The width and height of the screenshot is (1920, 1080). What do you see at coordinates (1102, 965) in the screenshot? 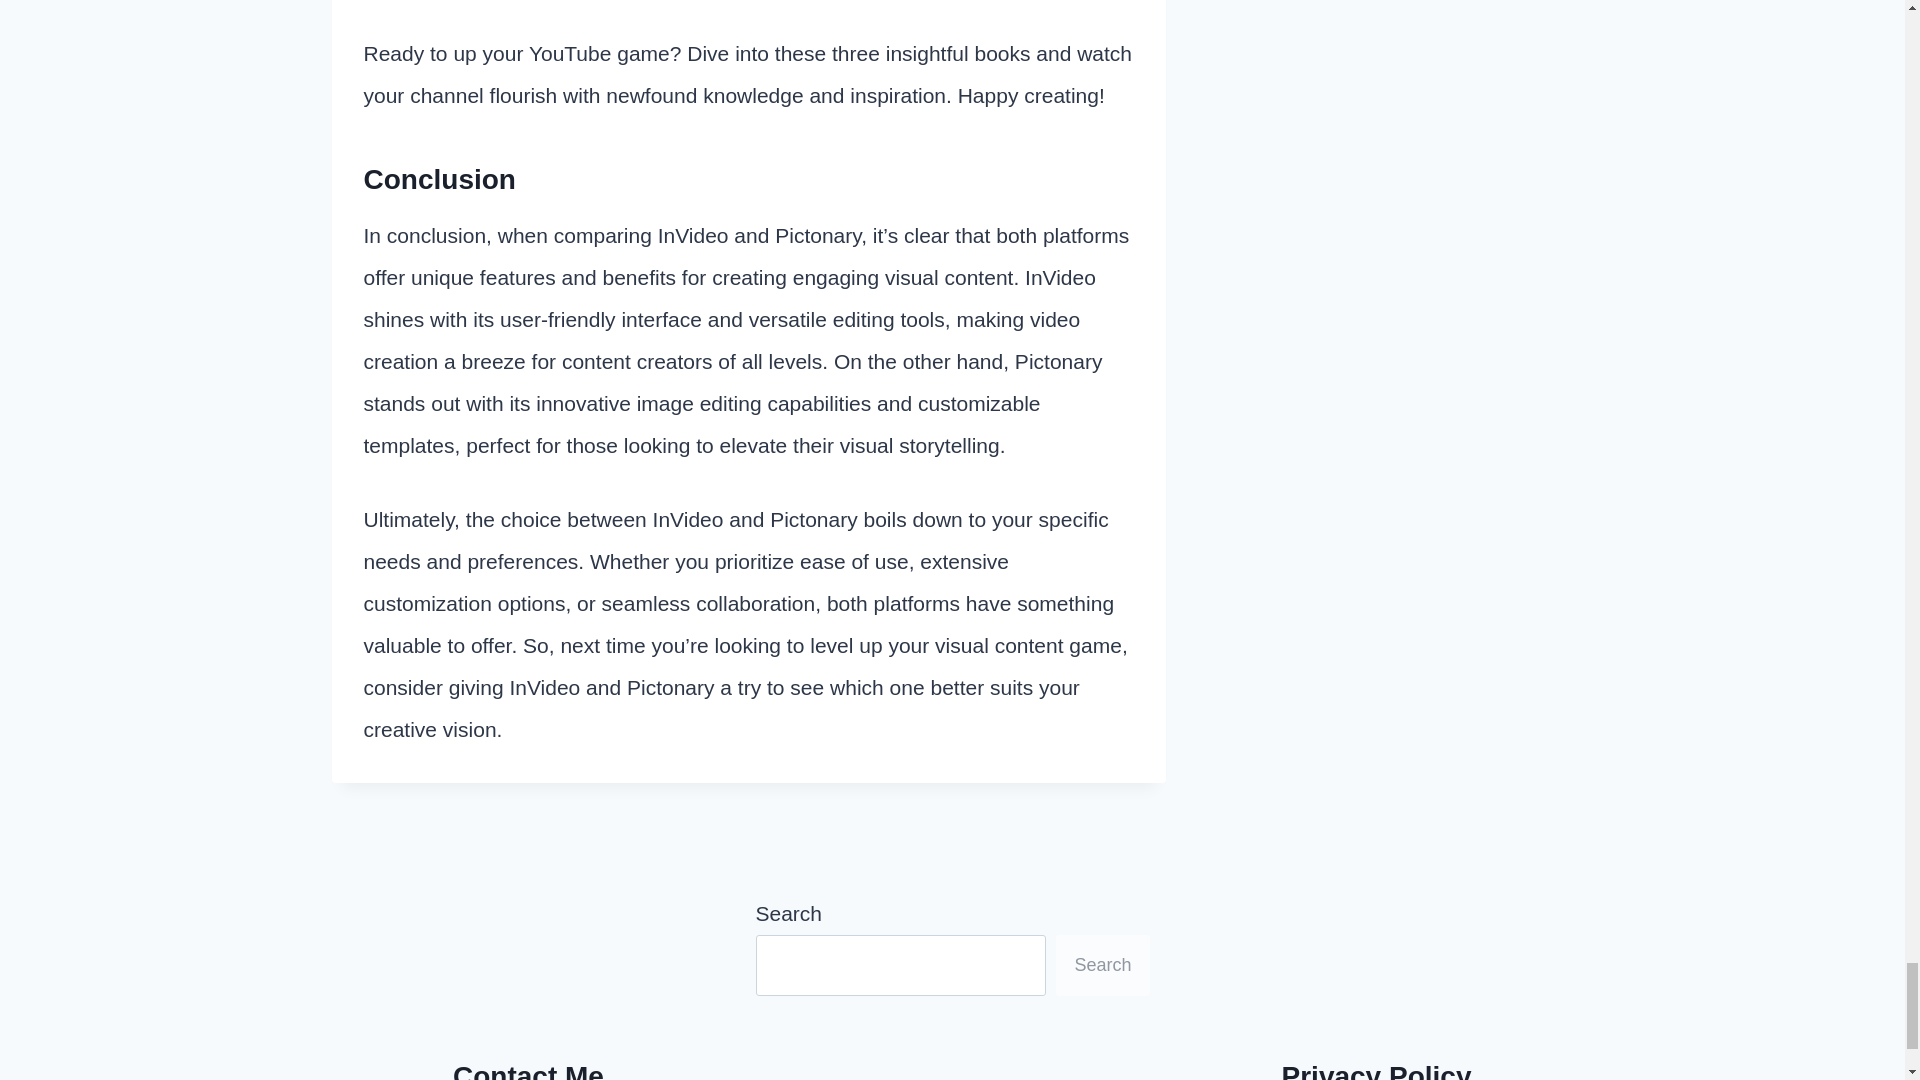
I see `Search` at bounding box center [1102, 965].